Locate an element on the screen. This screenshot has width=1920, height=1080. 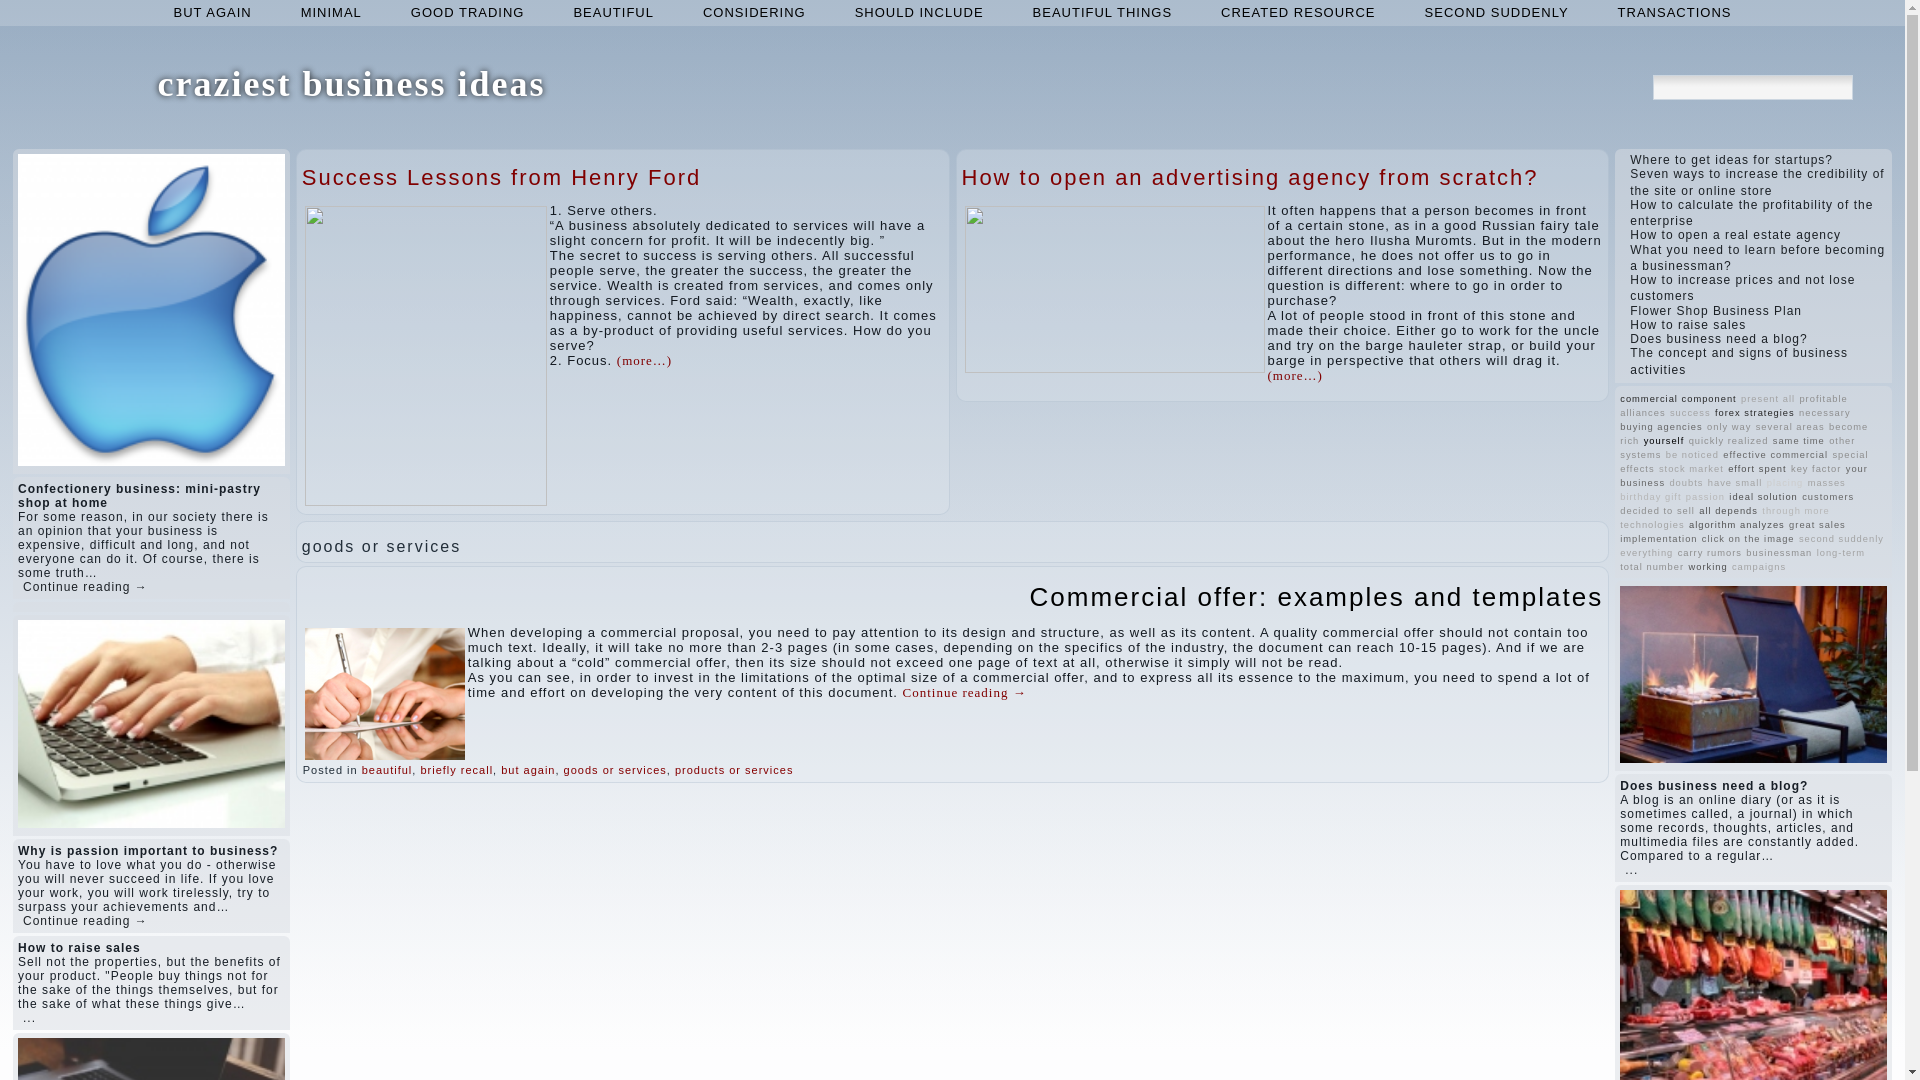
commercial component is located at coordinates (1678, 398).